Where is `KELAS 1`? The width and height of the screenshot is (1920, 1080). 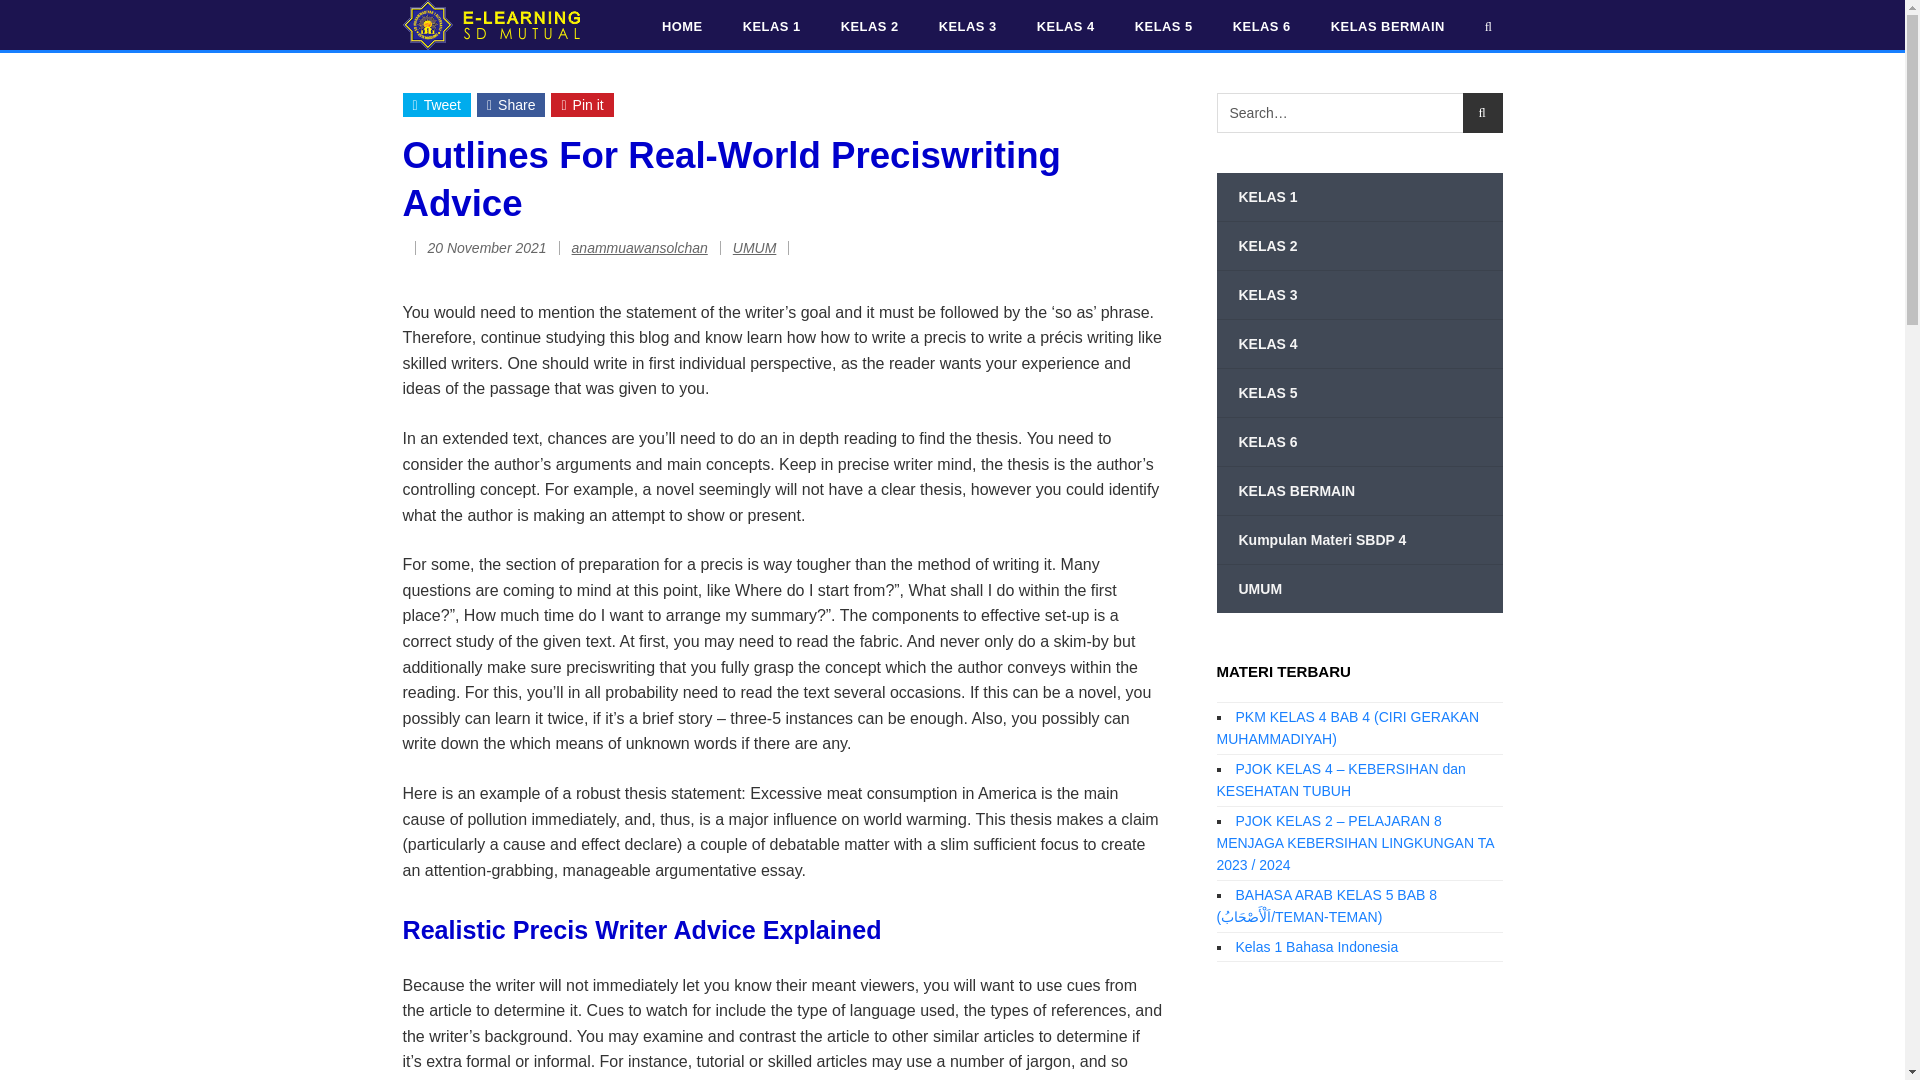
KELAS 1 is located at coordinates (1358, 197).